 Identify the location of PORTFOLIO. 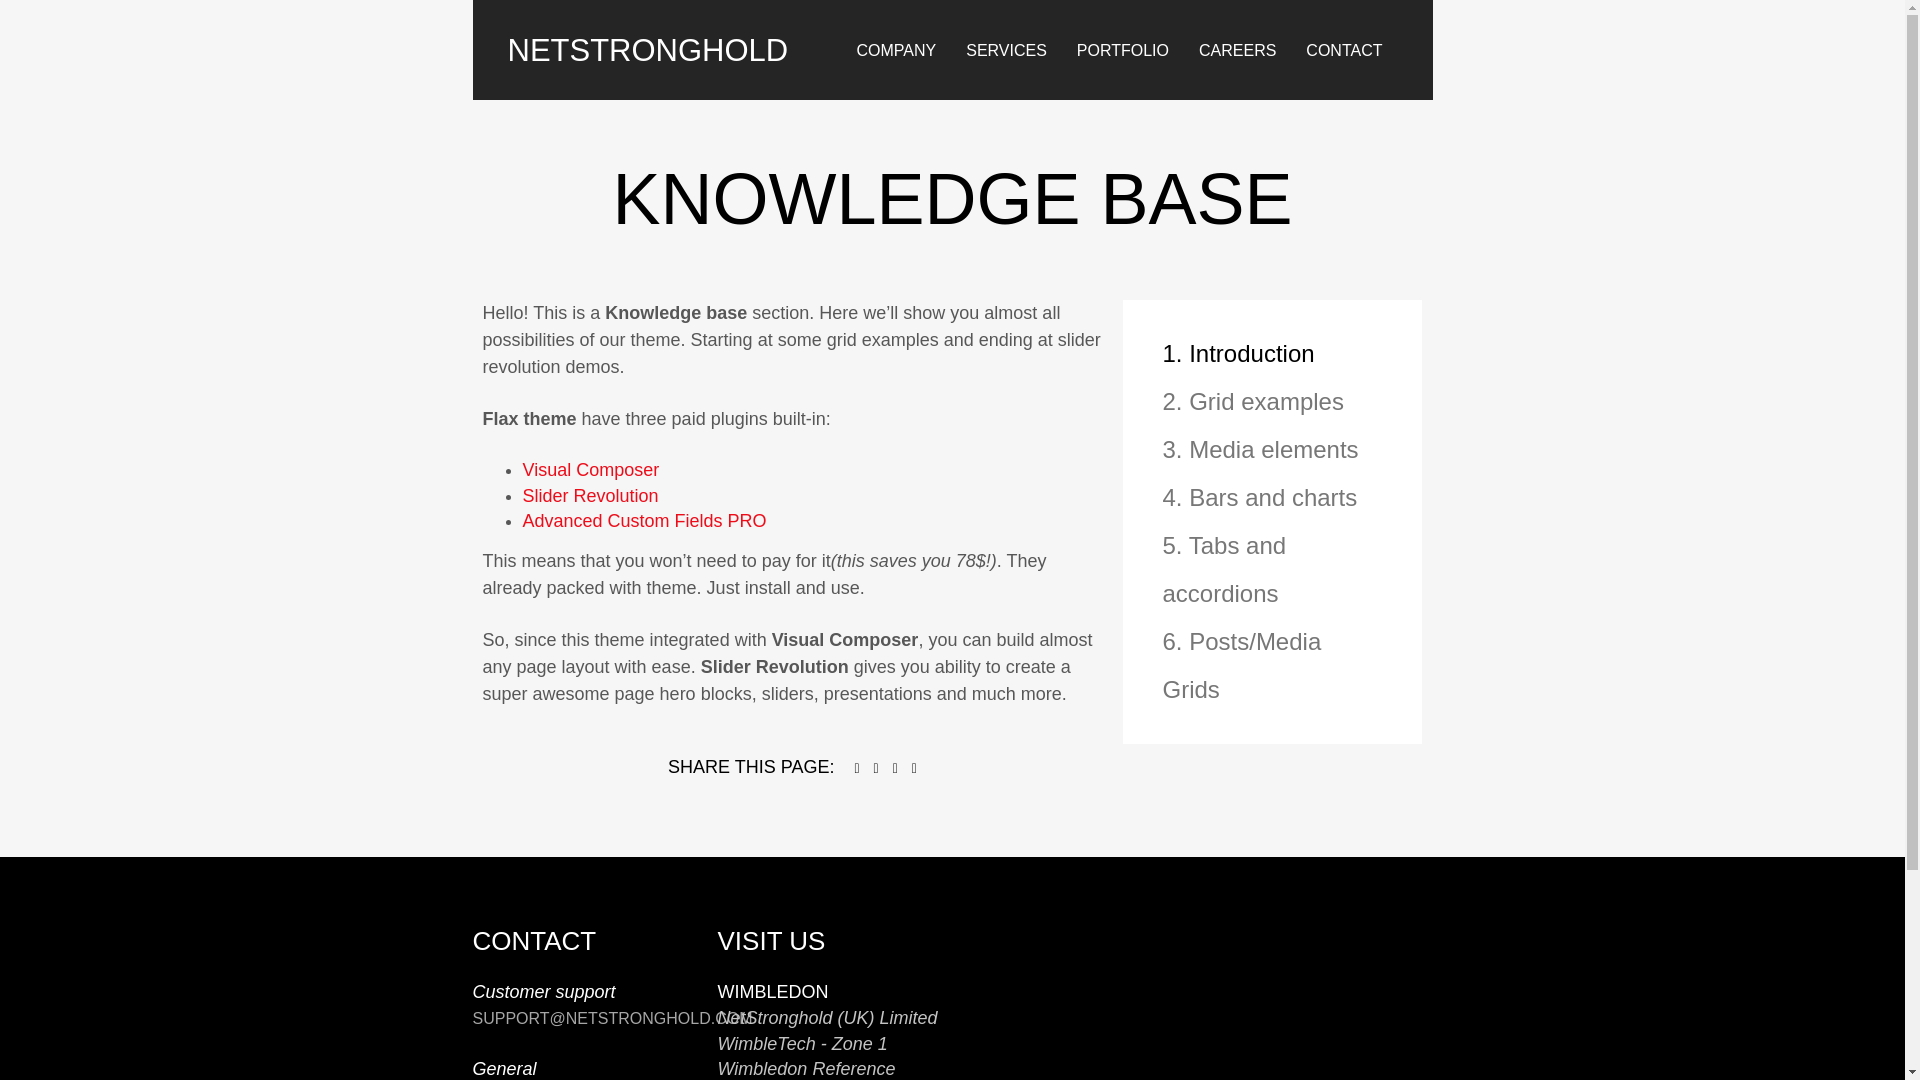
(1122, 40).